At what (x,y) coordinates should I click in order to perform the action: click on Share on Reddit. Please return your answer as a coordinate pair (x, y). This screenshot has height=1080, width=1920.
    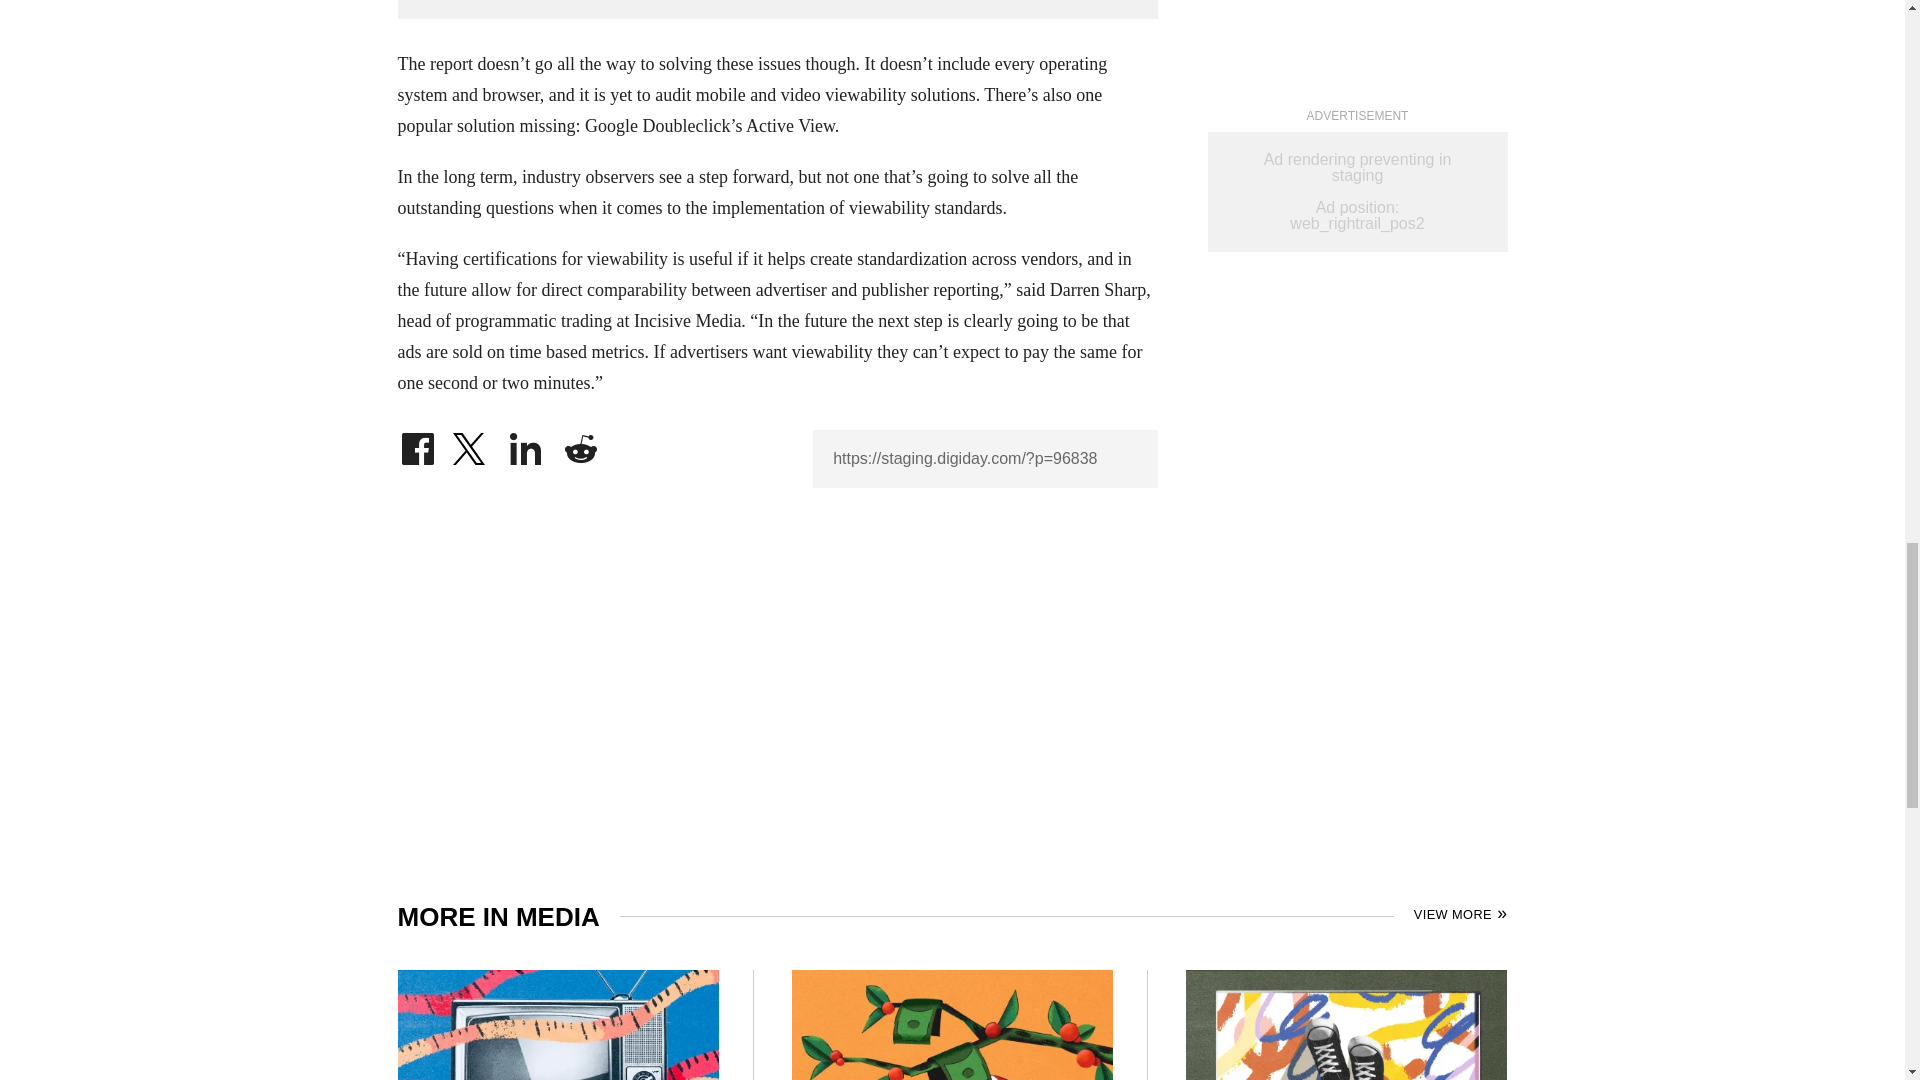
    Looking at the image, I should click on (580, 444).